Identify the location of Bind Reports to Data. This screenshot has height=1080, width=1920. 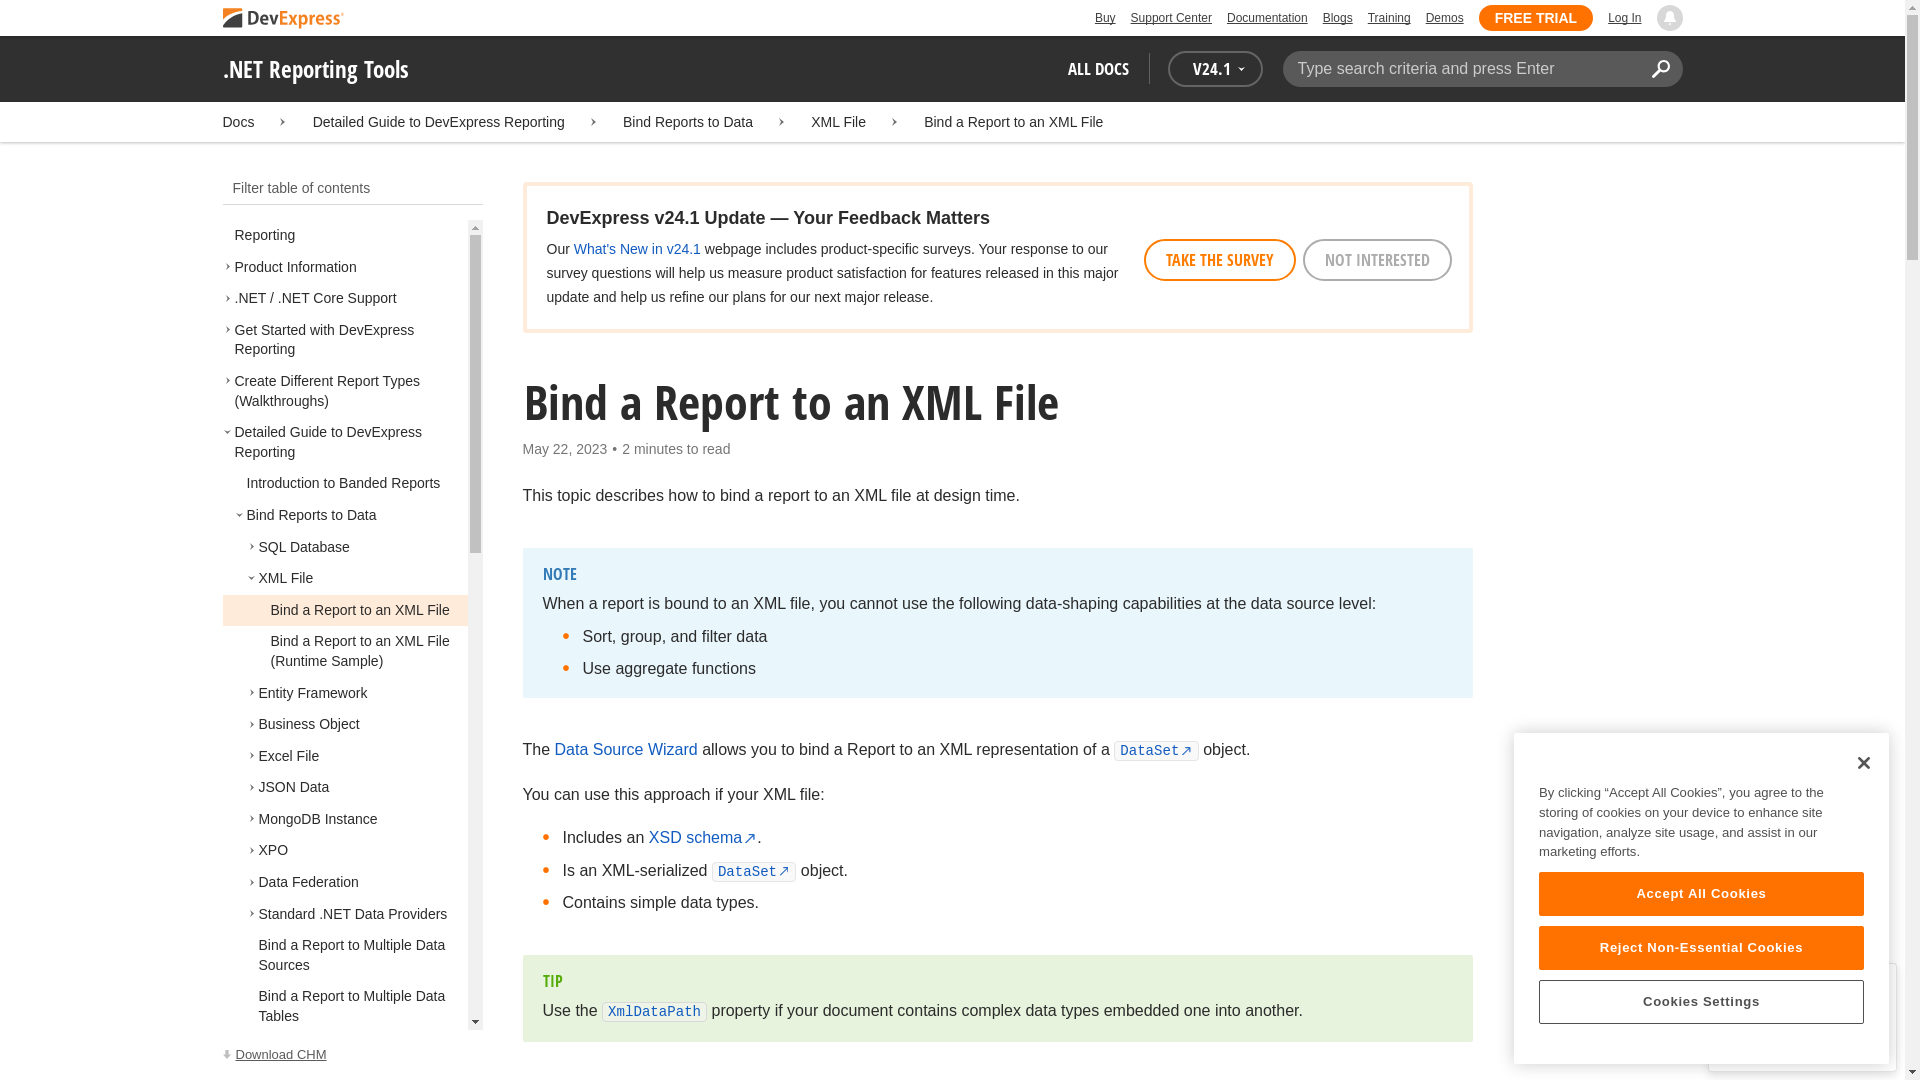
(687, 122).